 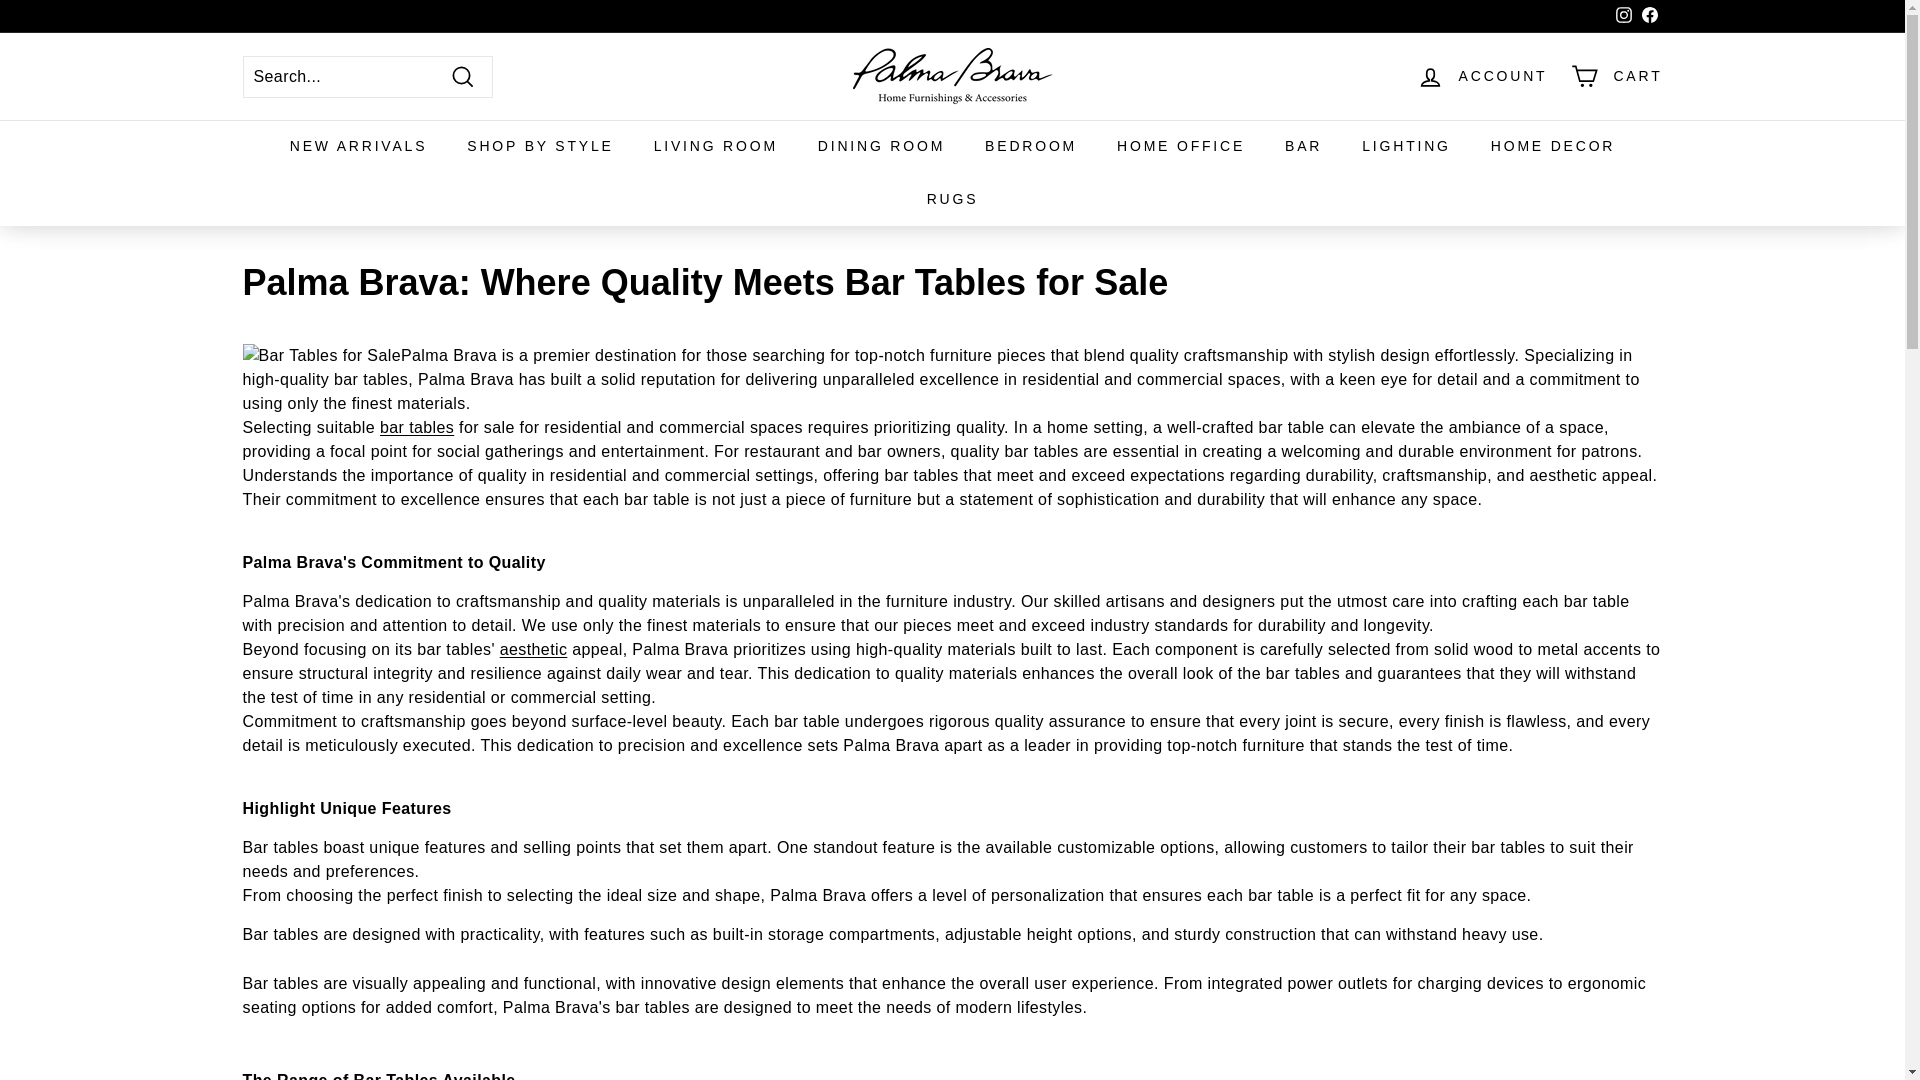 I want to click on LIVING ROOM, so click(x=716, y=146).